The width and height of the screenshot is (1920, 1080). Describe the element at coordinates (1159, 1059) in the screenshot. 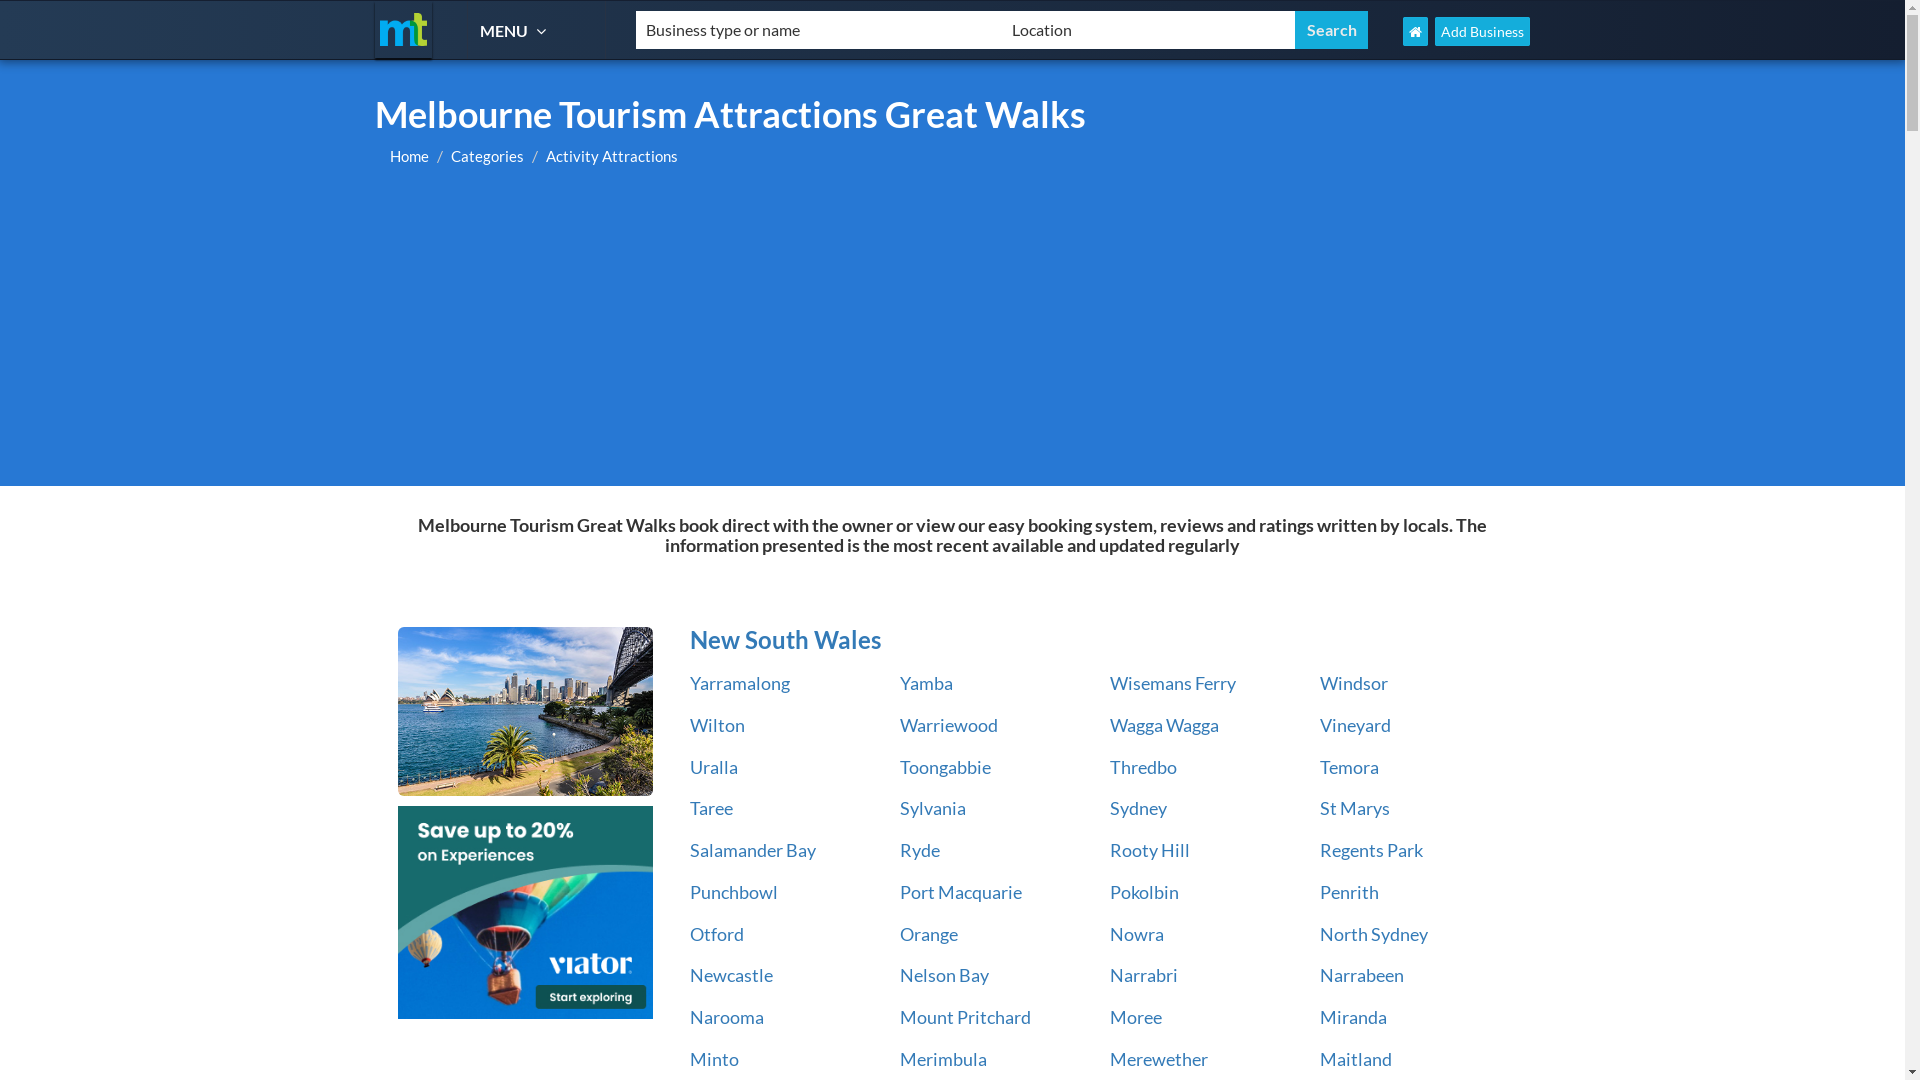

I see `Merewether` at that location.